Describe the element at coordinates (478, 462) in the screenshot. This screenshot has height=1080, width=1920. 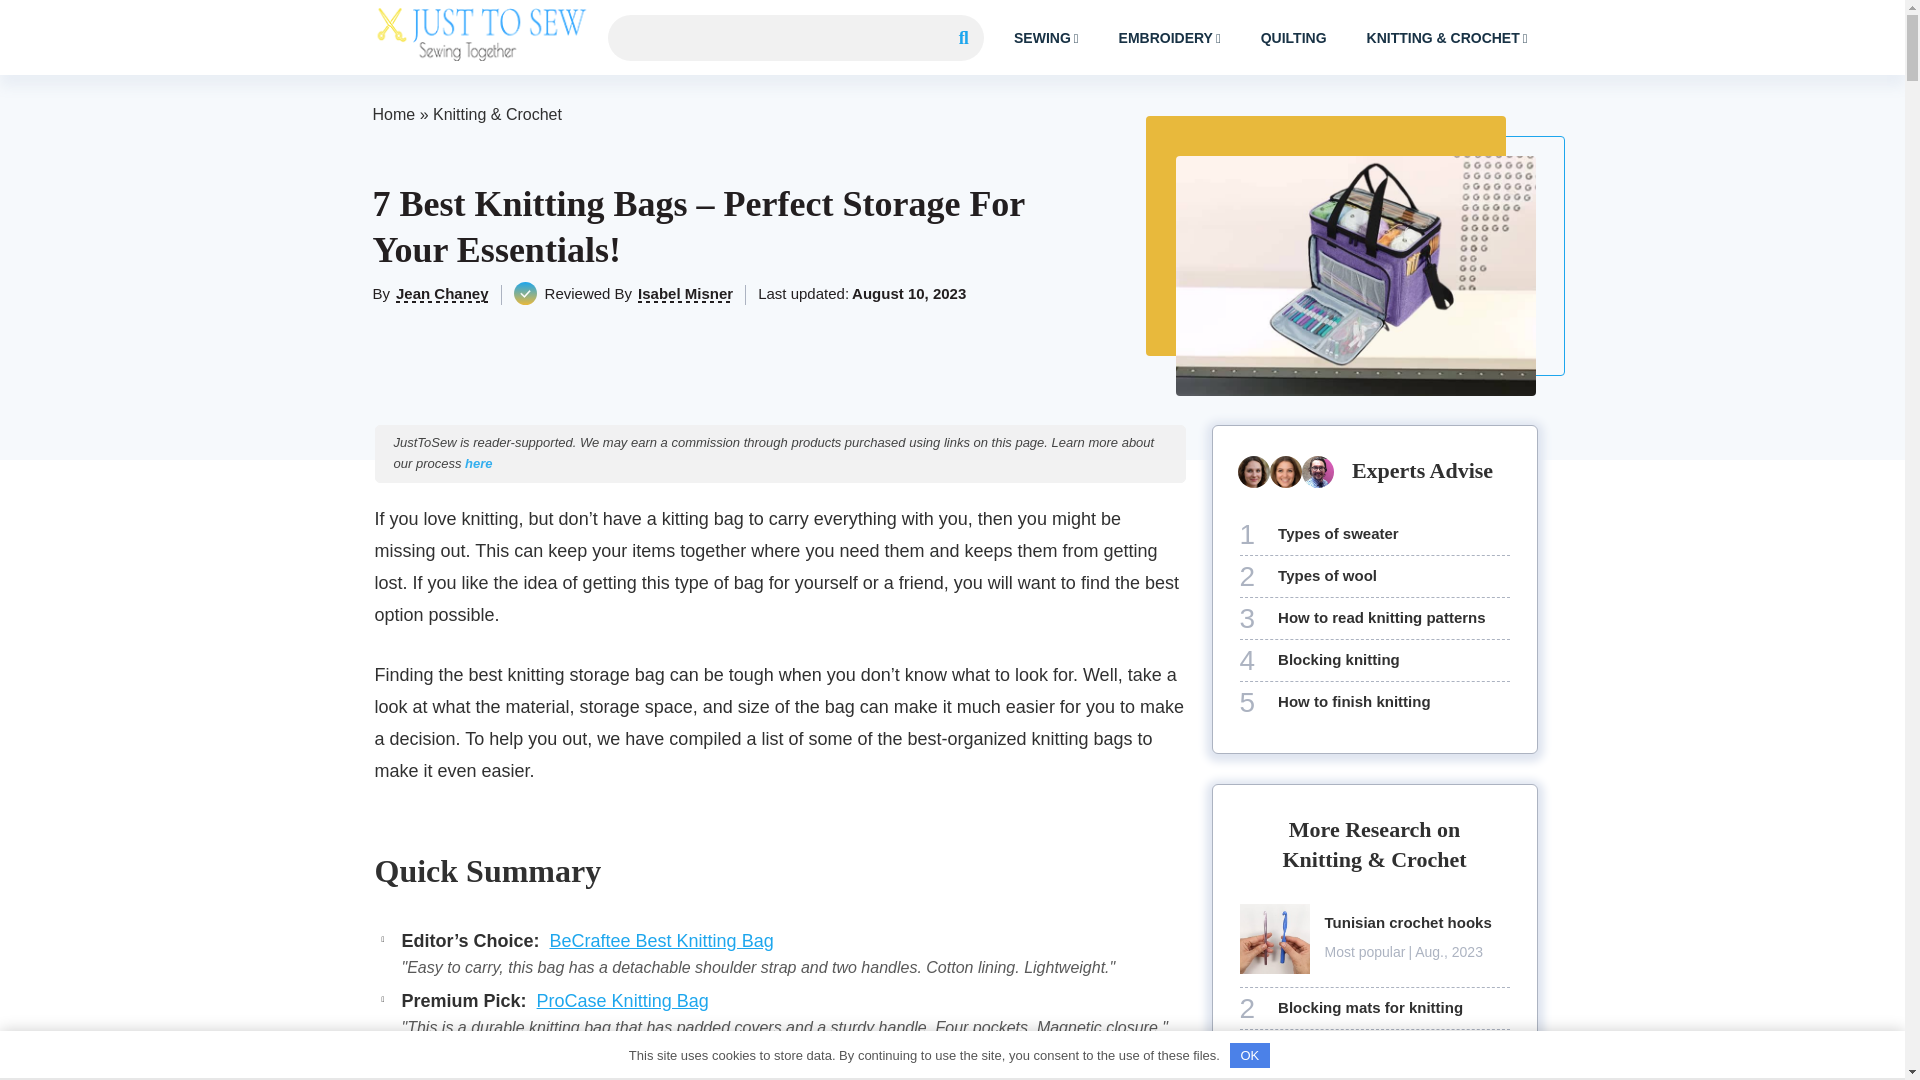
I see `here` at that location.